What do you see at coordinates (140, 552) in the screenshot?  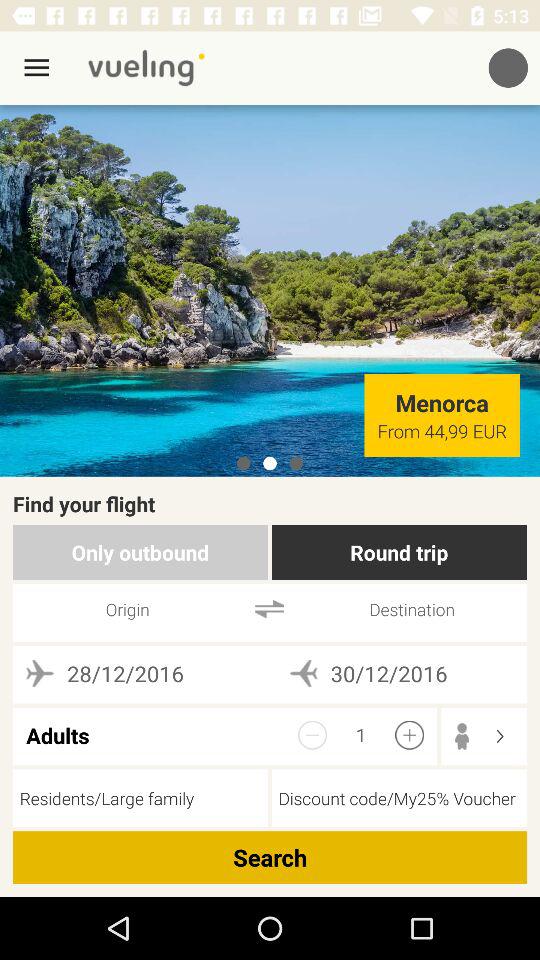 I see `open only outbound icon` at bounding box center [140, 552].